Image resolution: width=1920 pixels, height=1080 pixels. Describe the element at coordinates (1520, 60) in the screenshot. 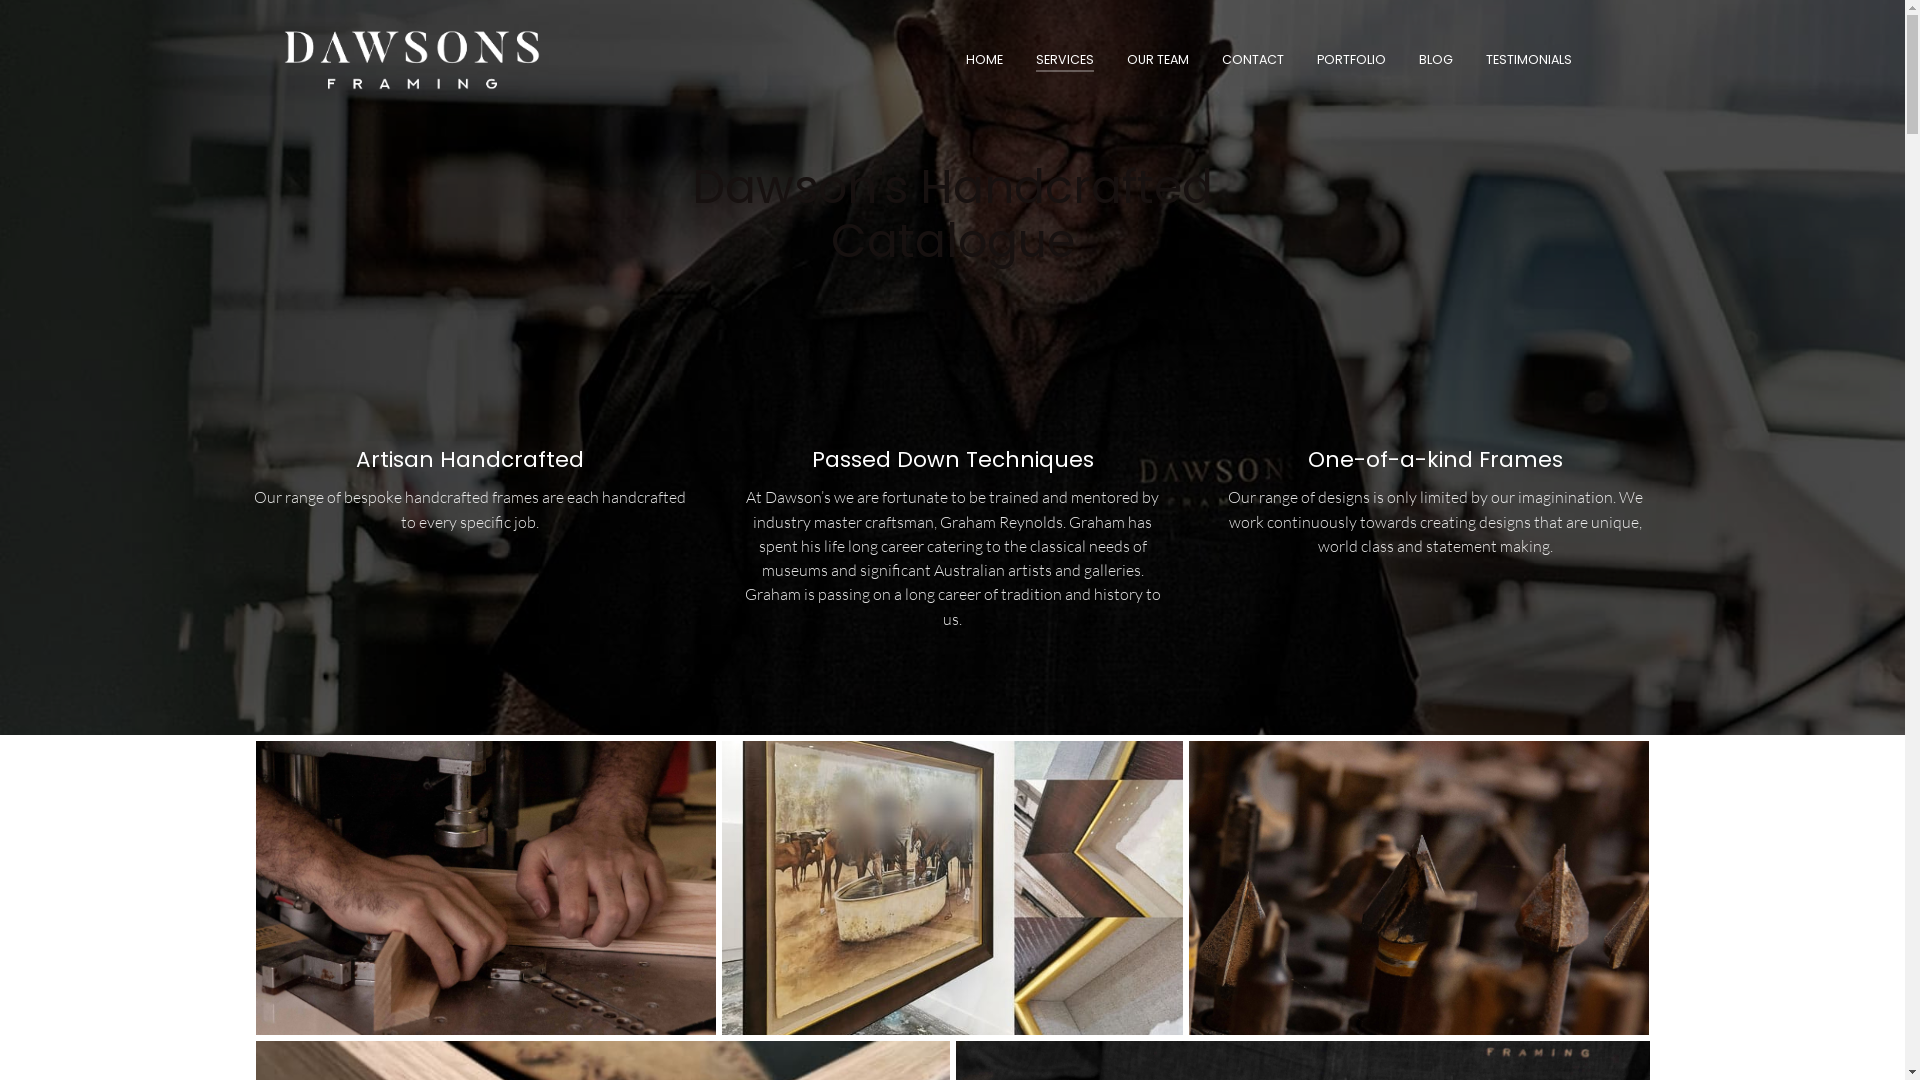

I see `TESTIMONIALS` at that location.